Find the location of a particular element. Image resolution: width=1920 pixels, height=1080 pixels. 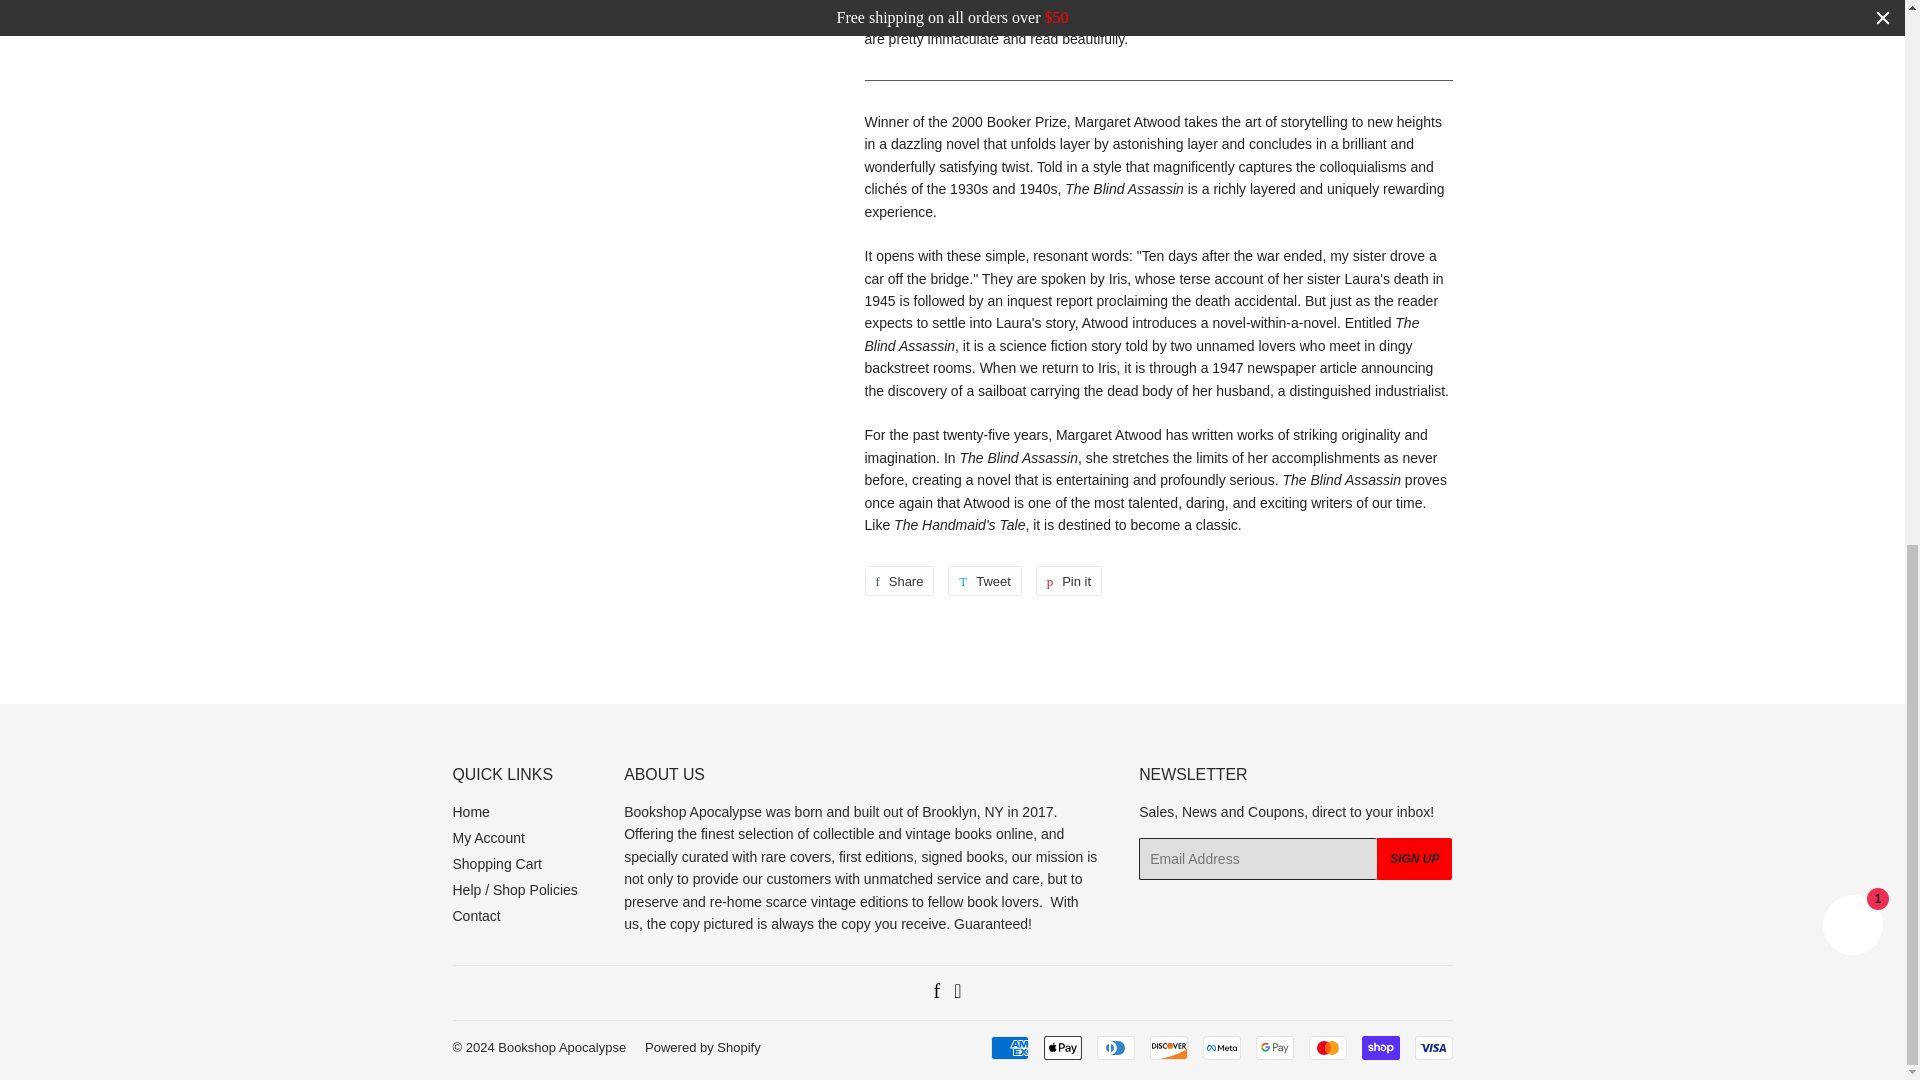

Meta Pay is located at coordinates (1220, 1047).